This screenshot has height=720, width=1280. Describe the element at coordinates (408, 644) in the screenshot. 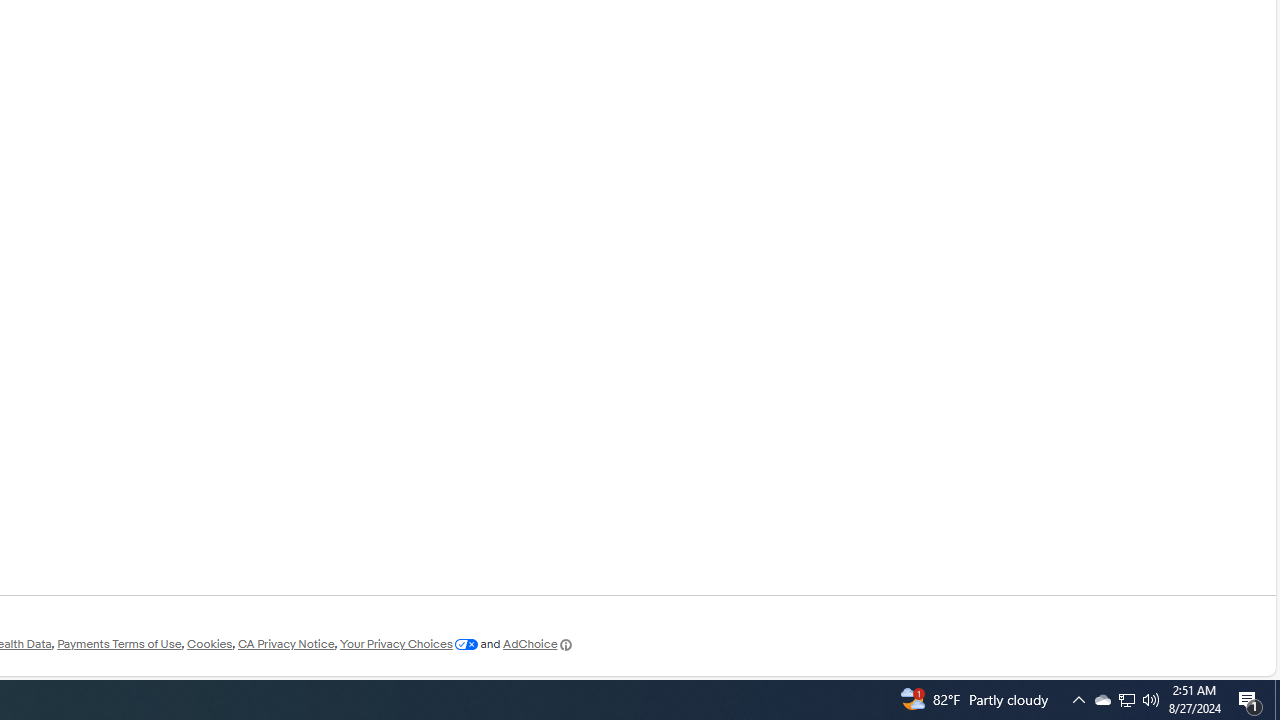

I see `Your Privacy Choices` at that location.